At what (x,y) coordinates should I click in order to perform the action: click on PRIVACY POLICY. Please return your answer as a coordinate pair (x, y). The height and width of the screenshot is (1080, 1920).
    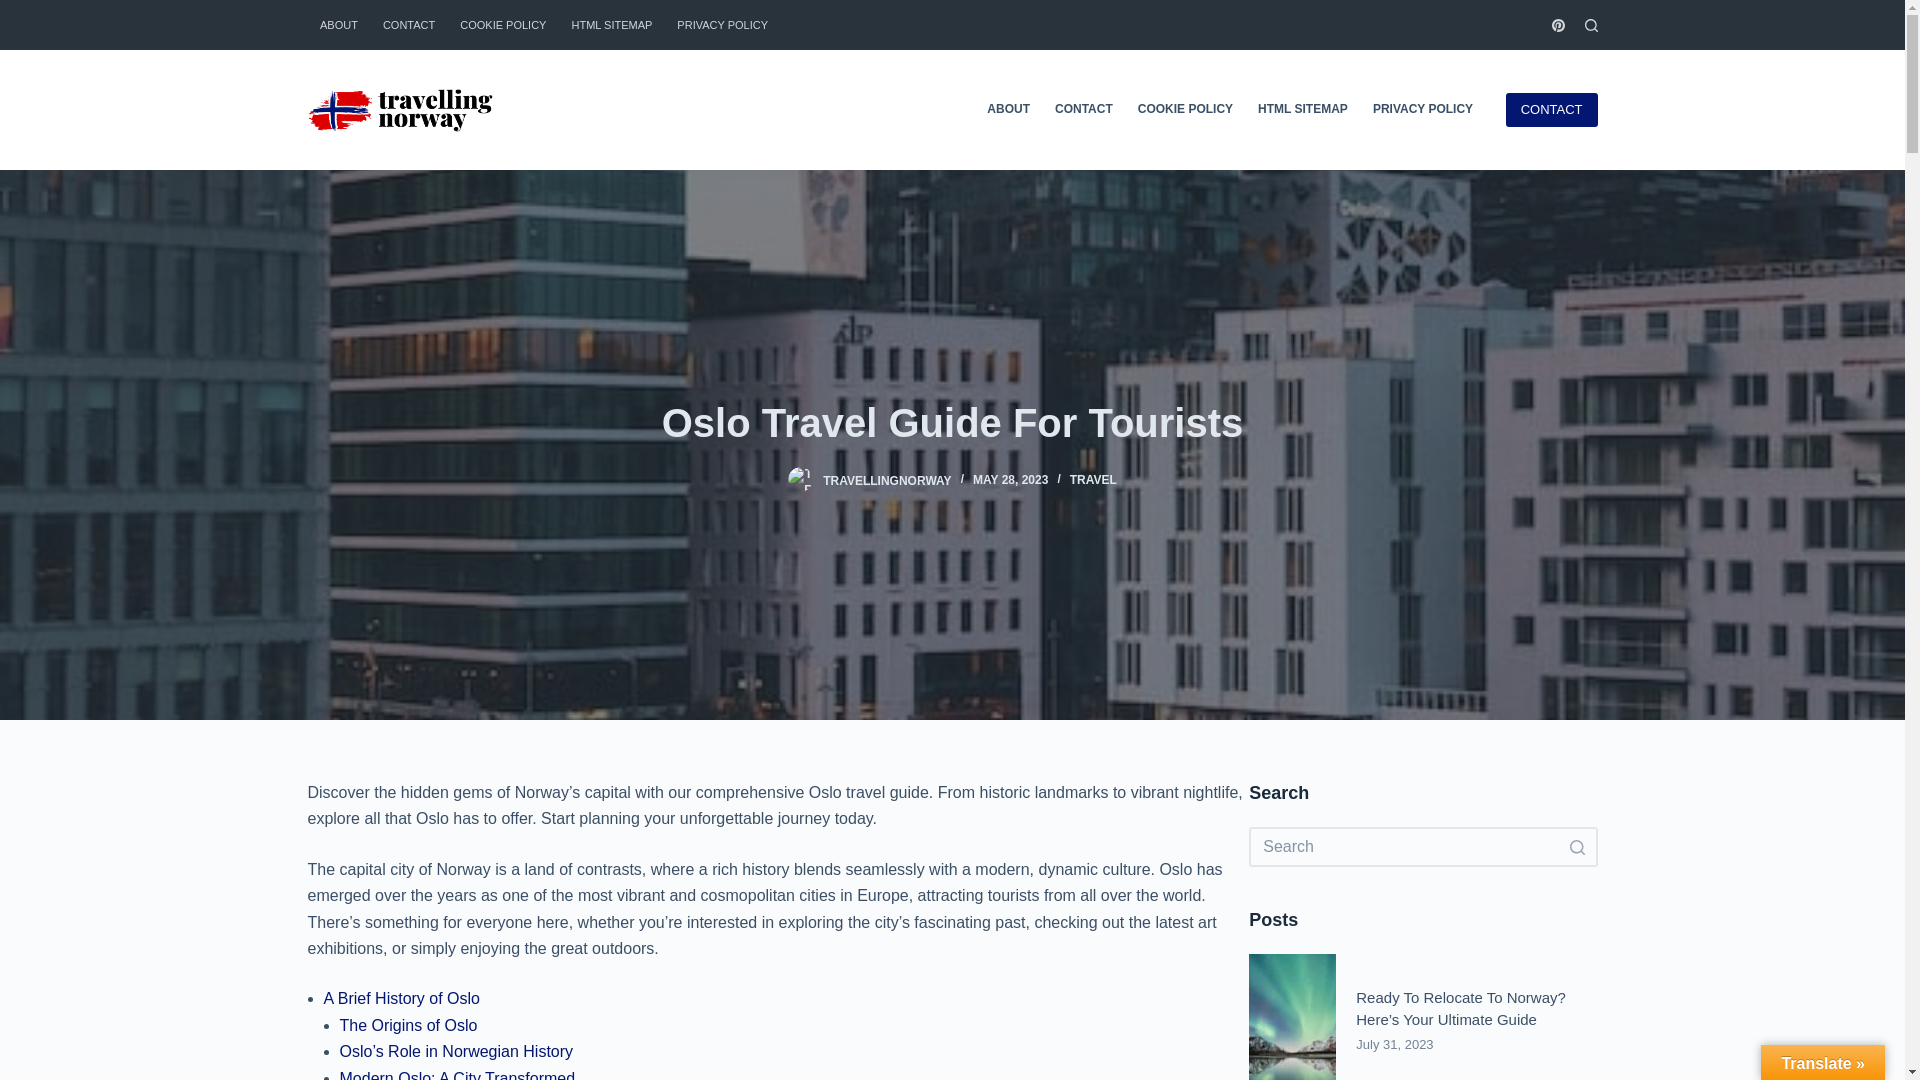
    Looking at the image, I should click on (1422, 109).